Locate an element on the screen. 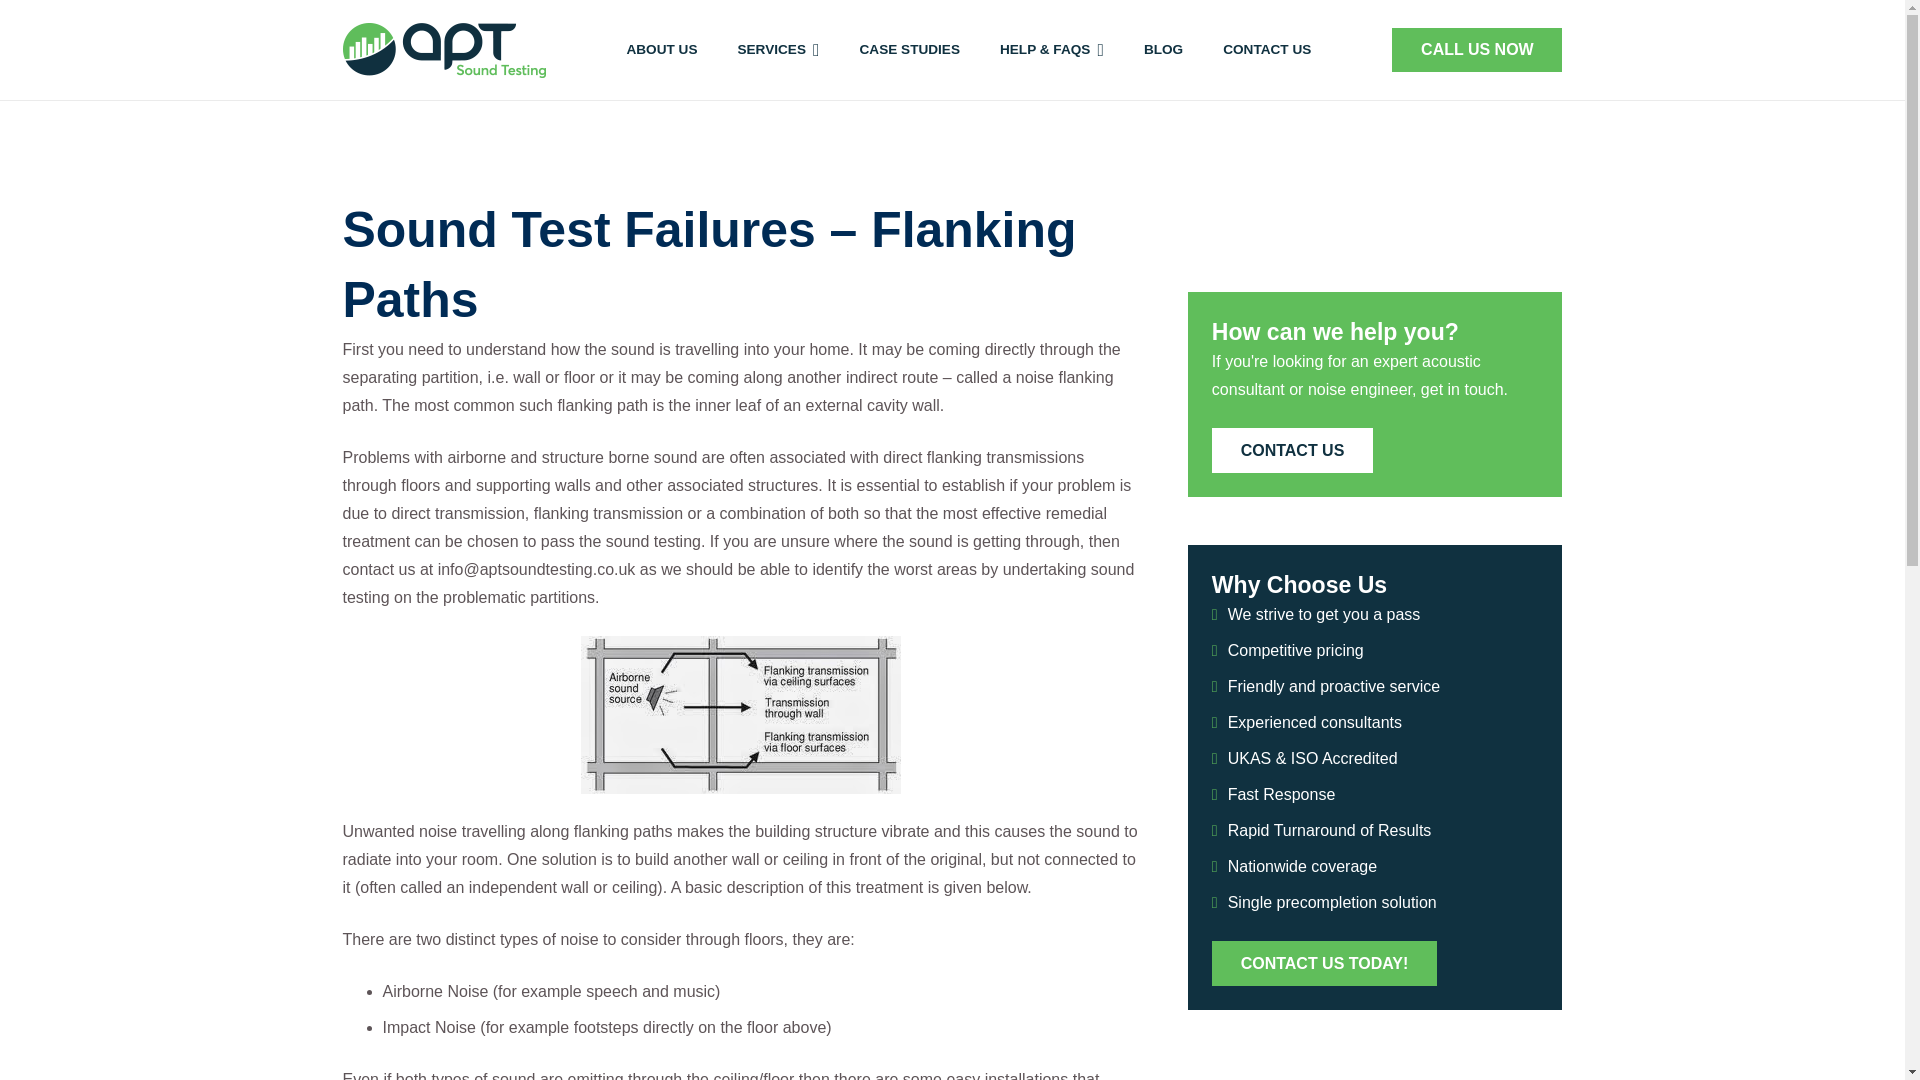 The image size is (1920, 1080). CONTACT US is located at coordinates (1266, 50).